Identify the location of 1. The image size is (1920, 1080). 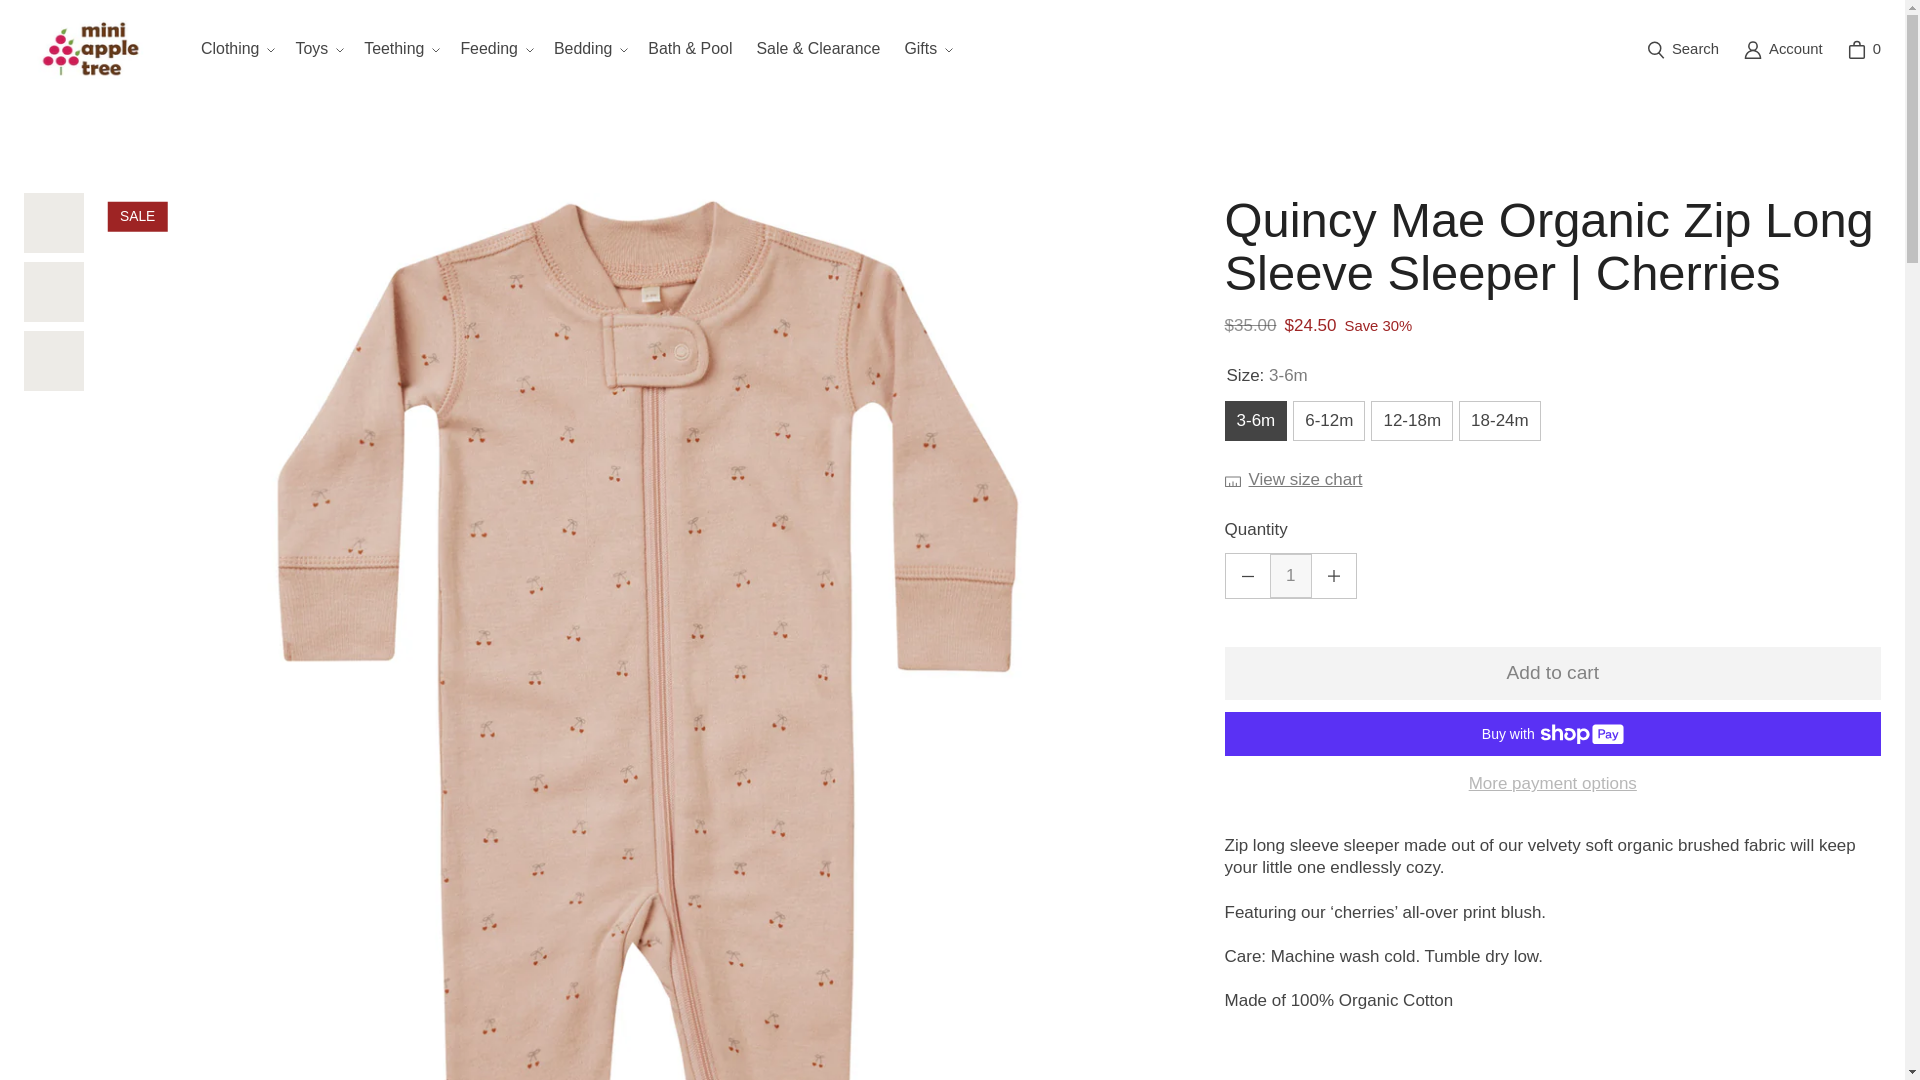
(1290, 576).